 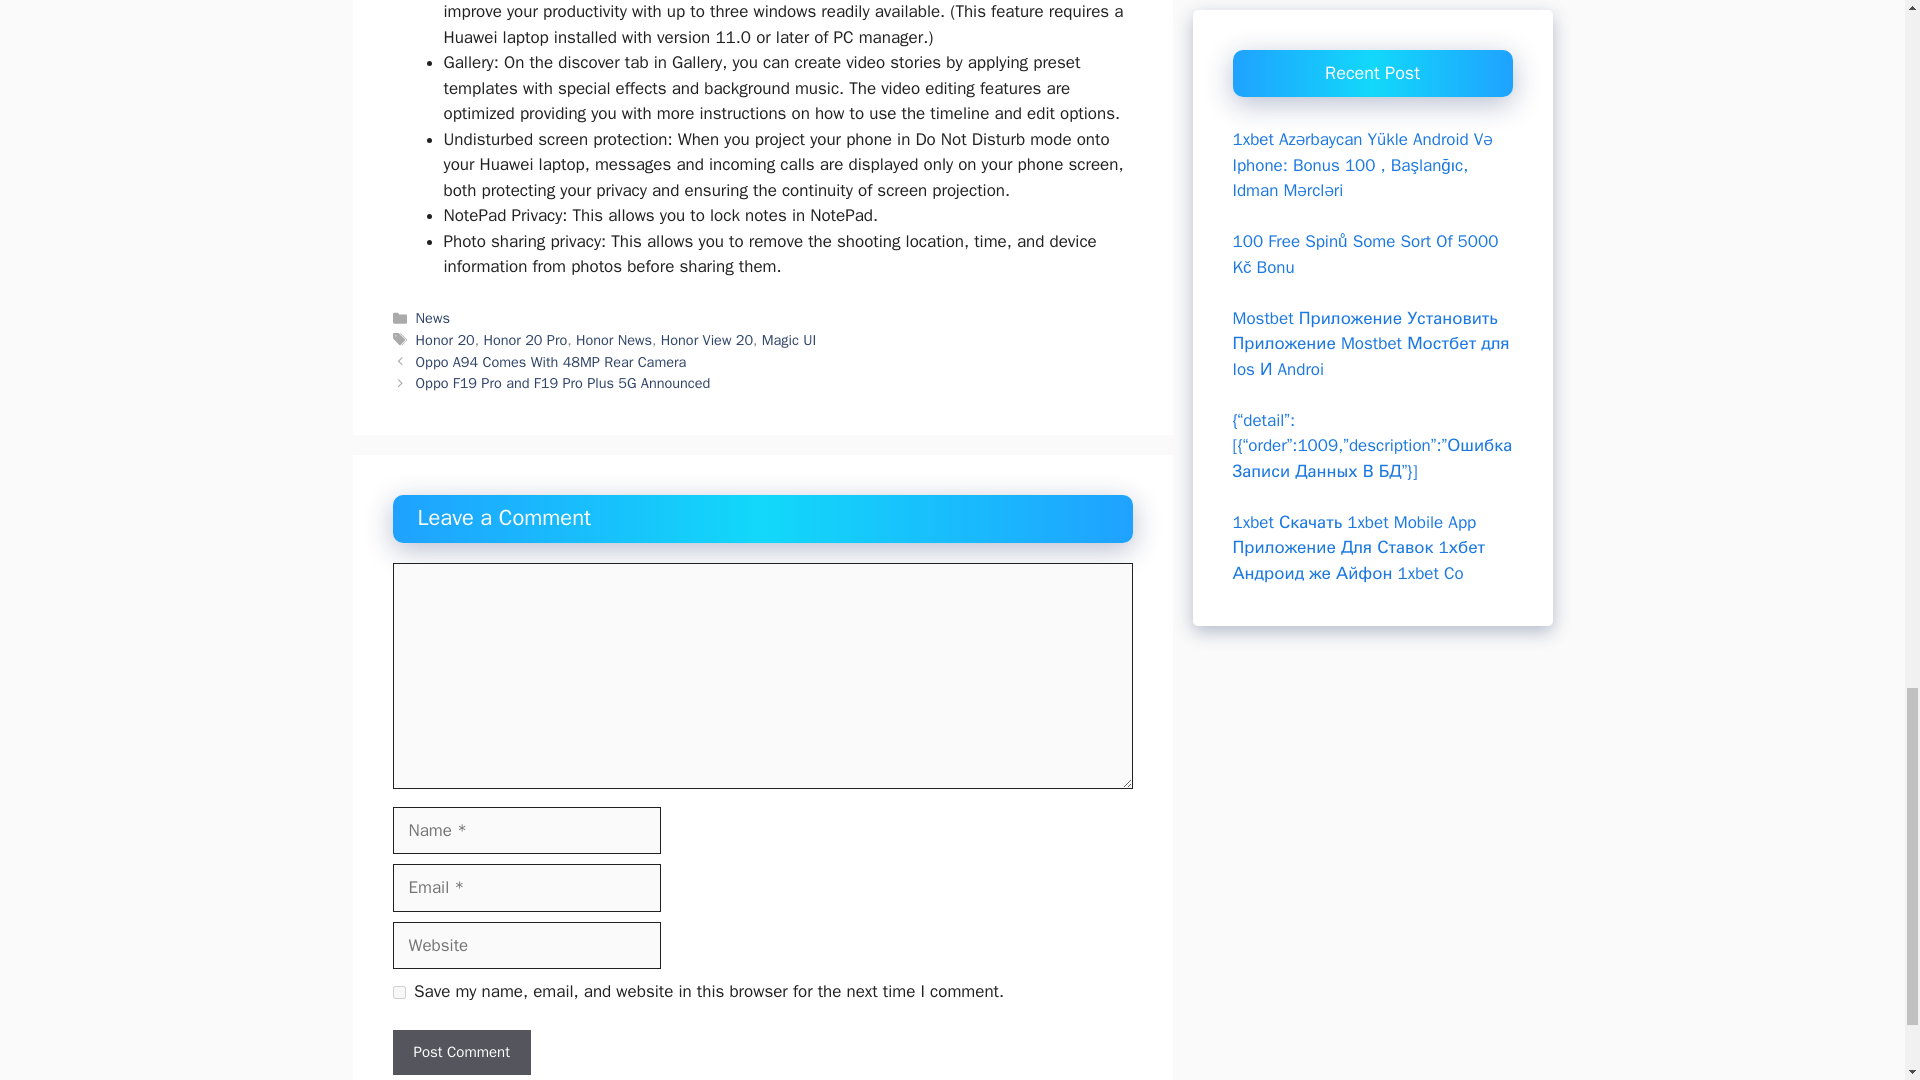 I want to click on Oppo F19 Pro and F19 Pro Plus 5G Announced, so click(x=563, y=382).